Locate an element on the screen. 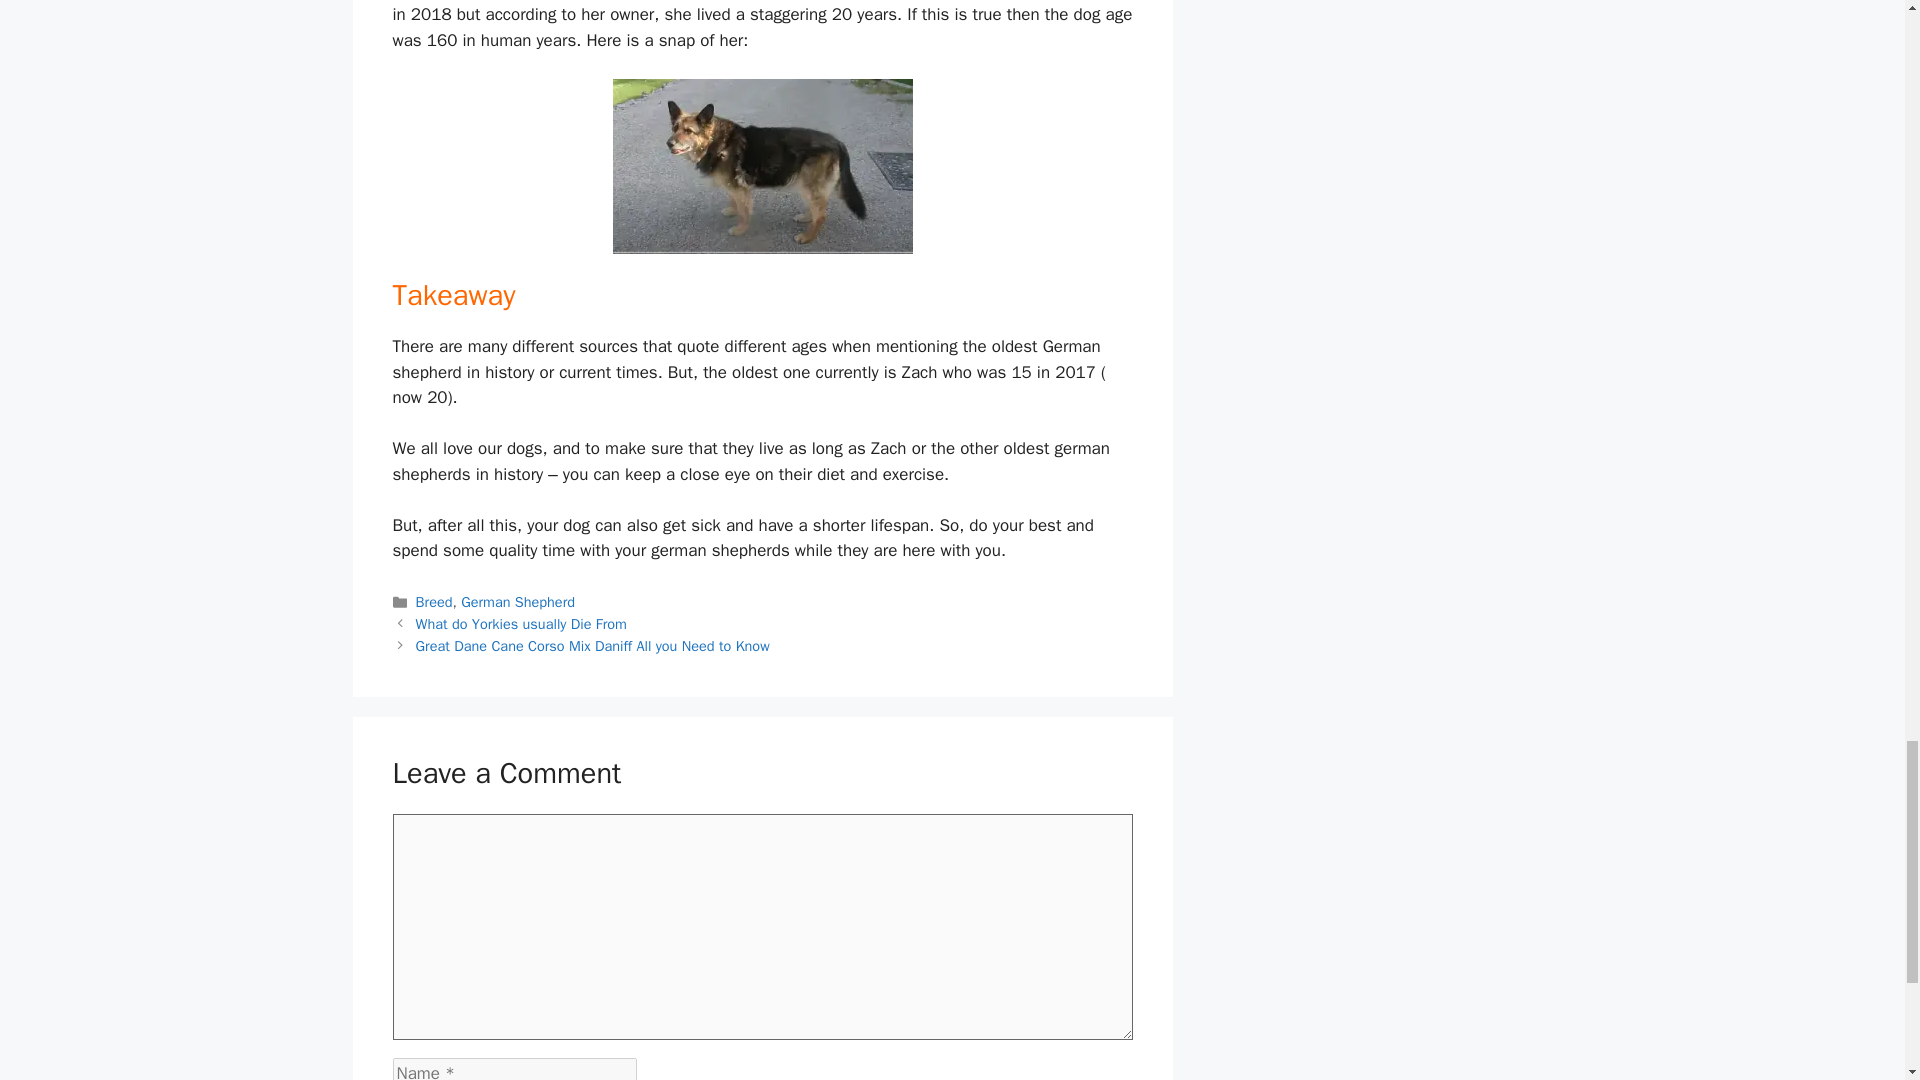 This screenshot has height=1080, width=1920. What do Yorkies usually Die From is located at coordinates (522, 623).